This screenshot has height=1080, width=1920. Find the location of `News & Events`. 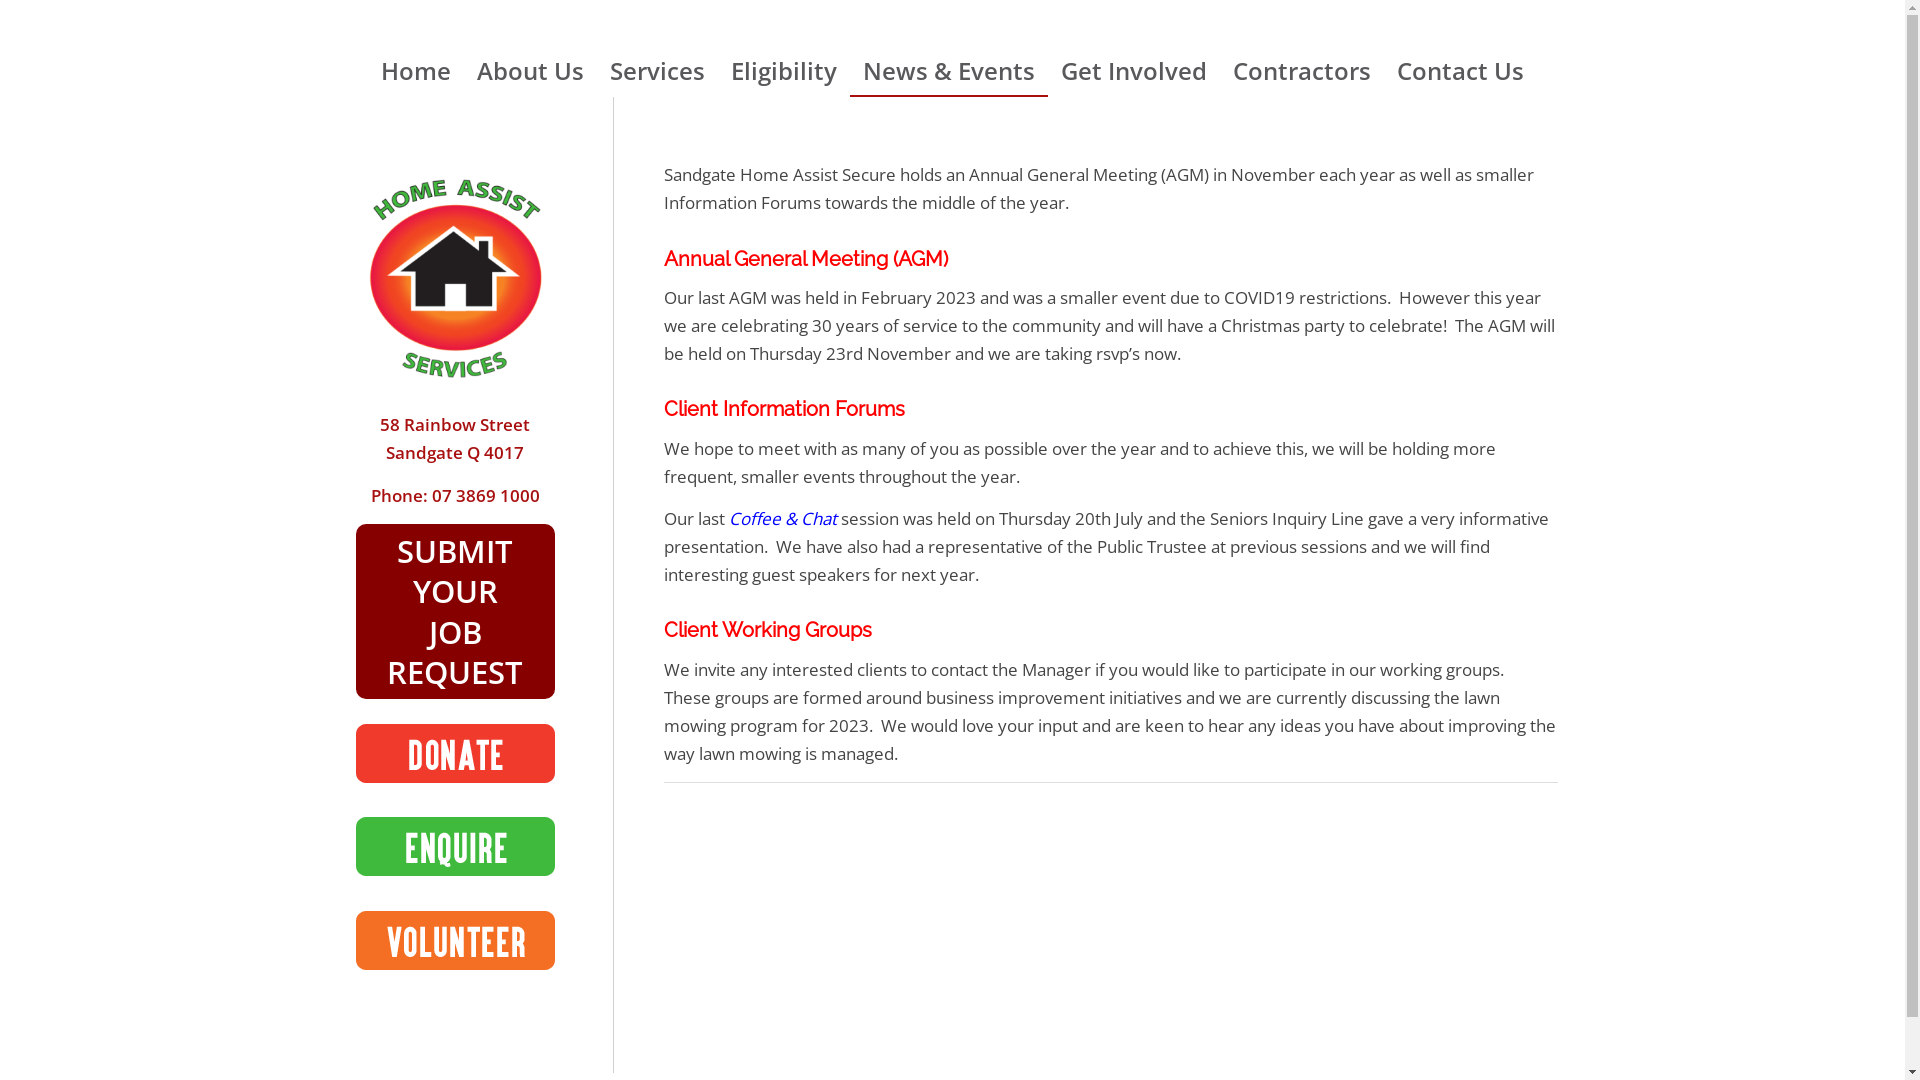

News & Events is located at coordinates (949, 71).